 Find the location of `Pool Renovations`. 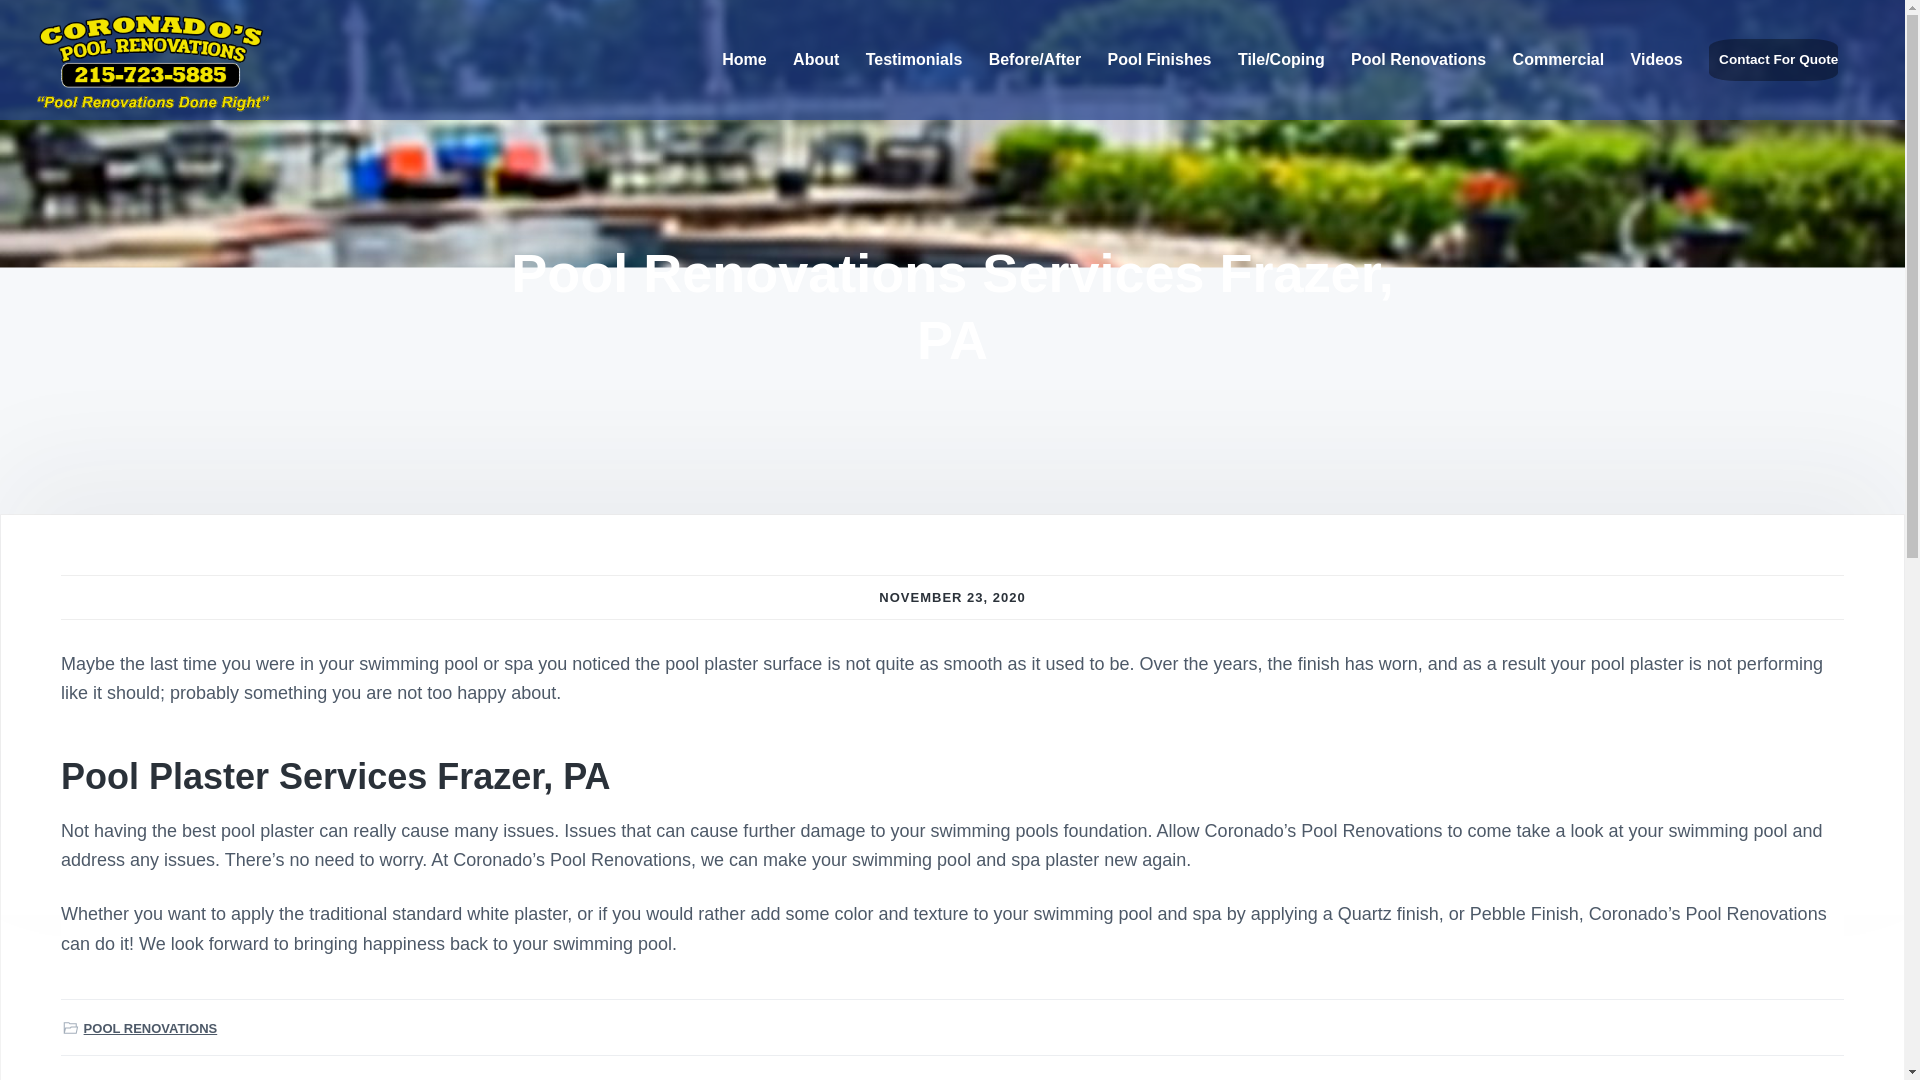

Pool Renovations is located at coordinates (1418, 60).